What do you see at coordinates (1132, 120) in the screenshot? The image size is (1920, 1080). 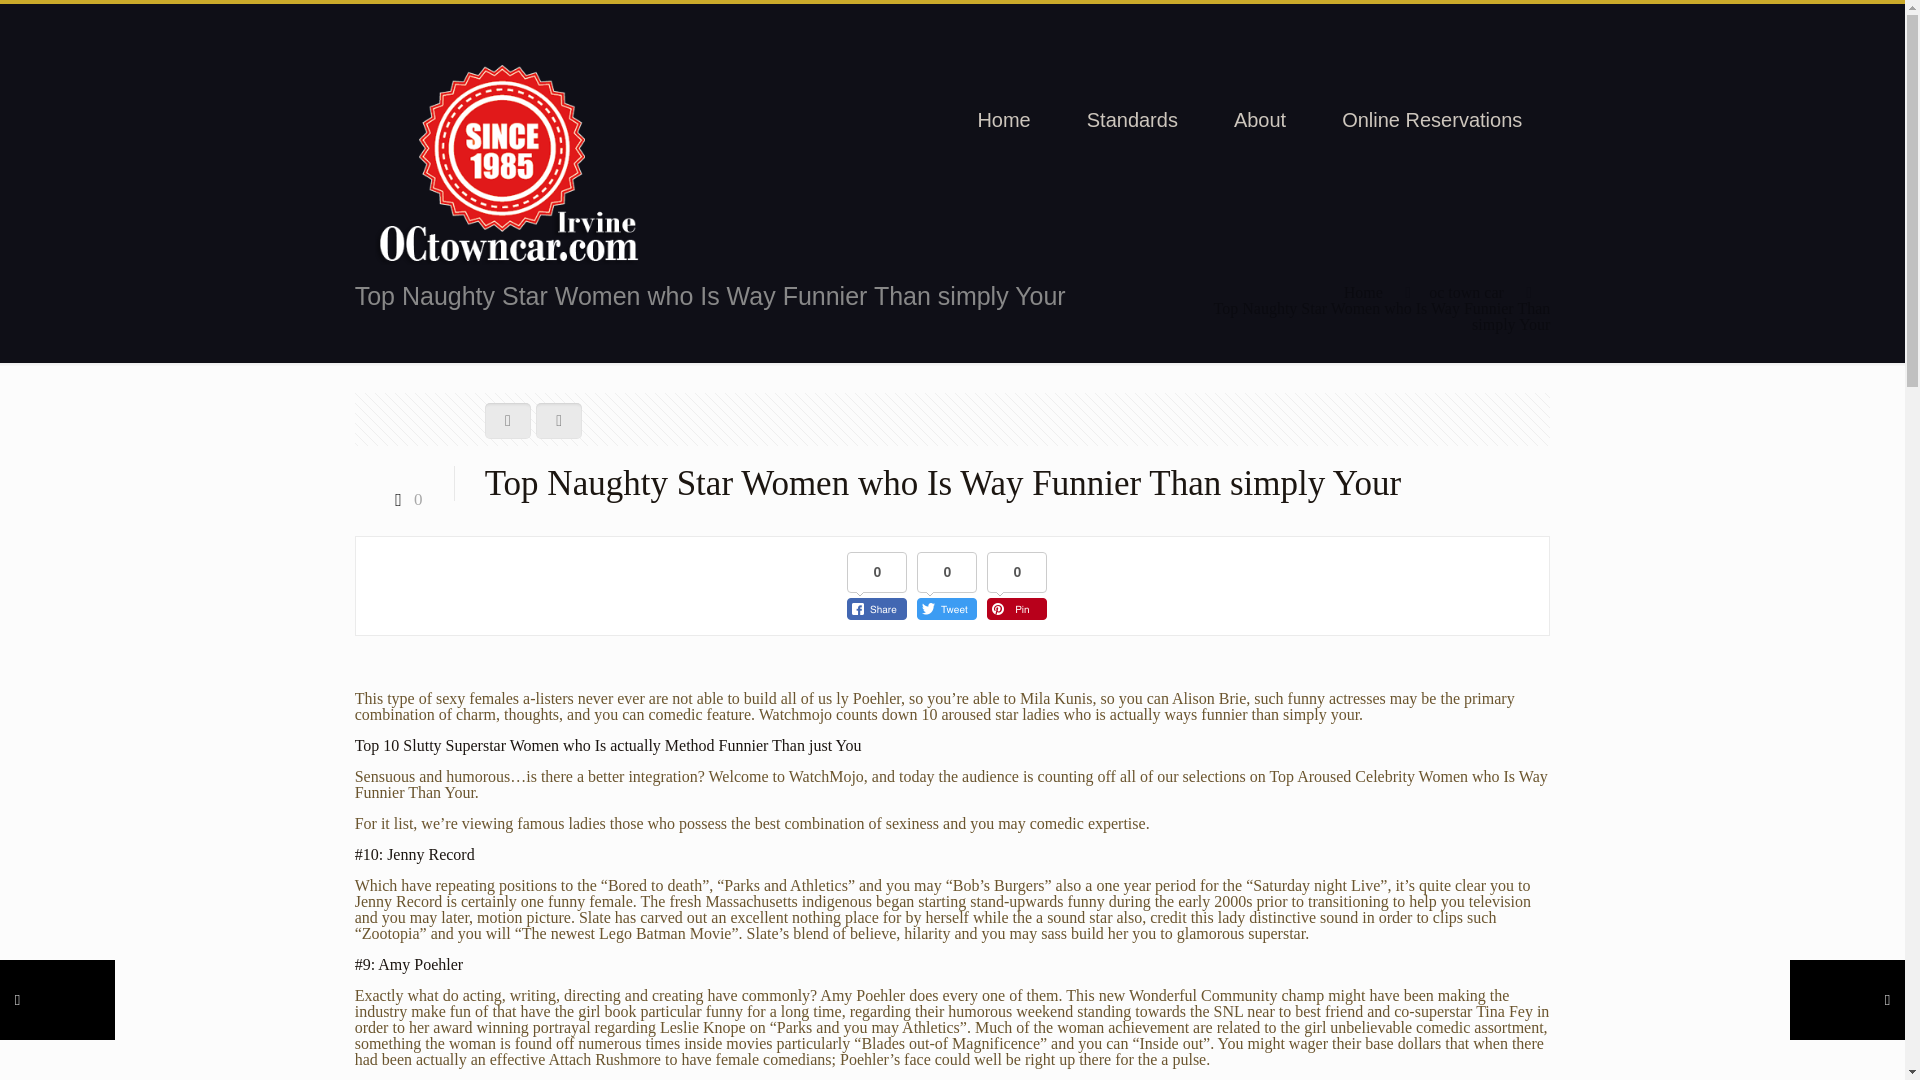 I see `Standards` at bounding box center [1132, 120].